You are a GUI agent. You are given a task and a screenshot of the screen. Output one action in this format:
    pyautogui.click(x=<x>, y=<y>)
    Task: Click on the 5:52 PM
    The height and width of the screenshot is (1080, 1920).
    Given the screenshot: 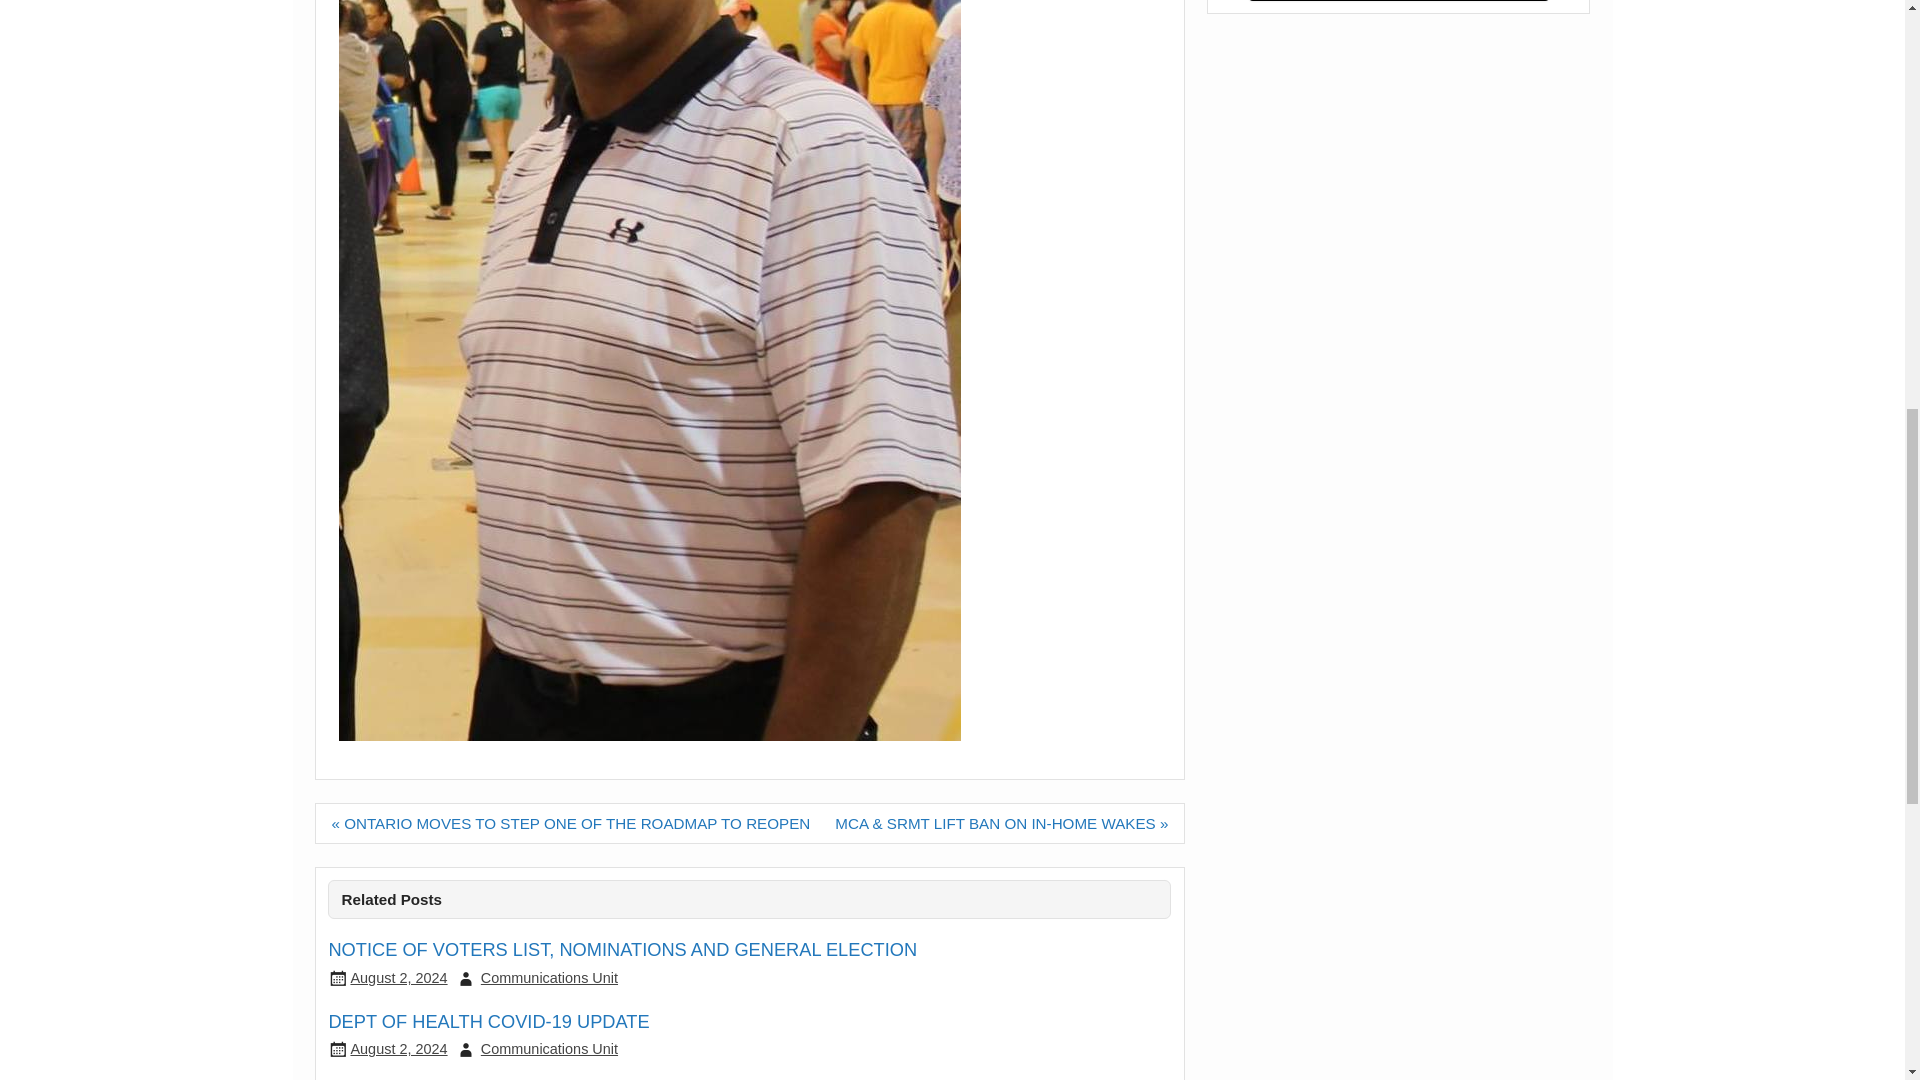 What is the action you would take?
    pyautogui.click(x=398, y=978)
    